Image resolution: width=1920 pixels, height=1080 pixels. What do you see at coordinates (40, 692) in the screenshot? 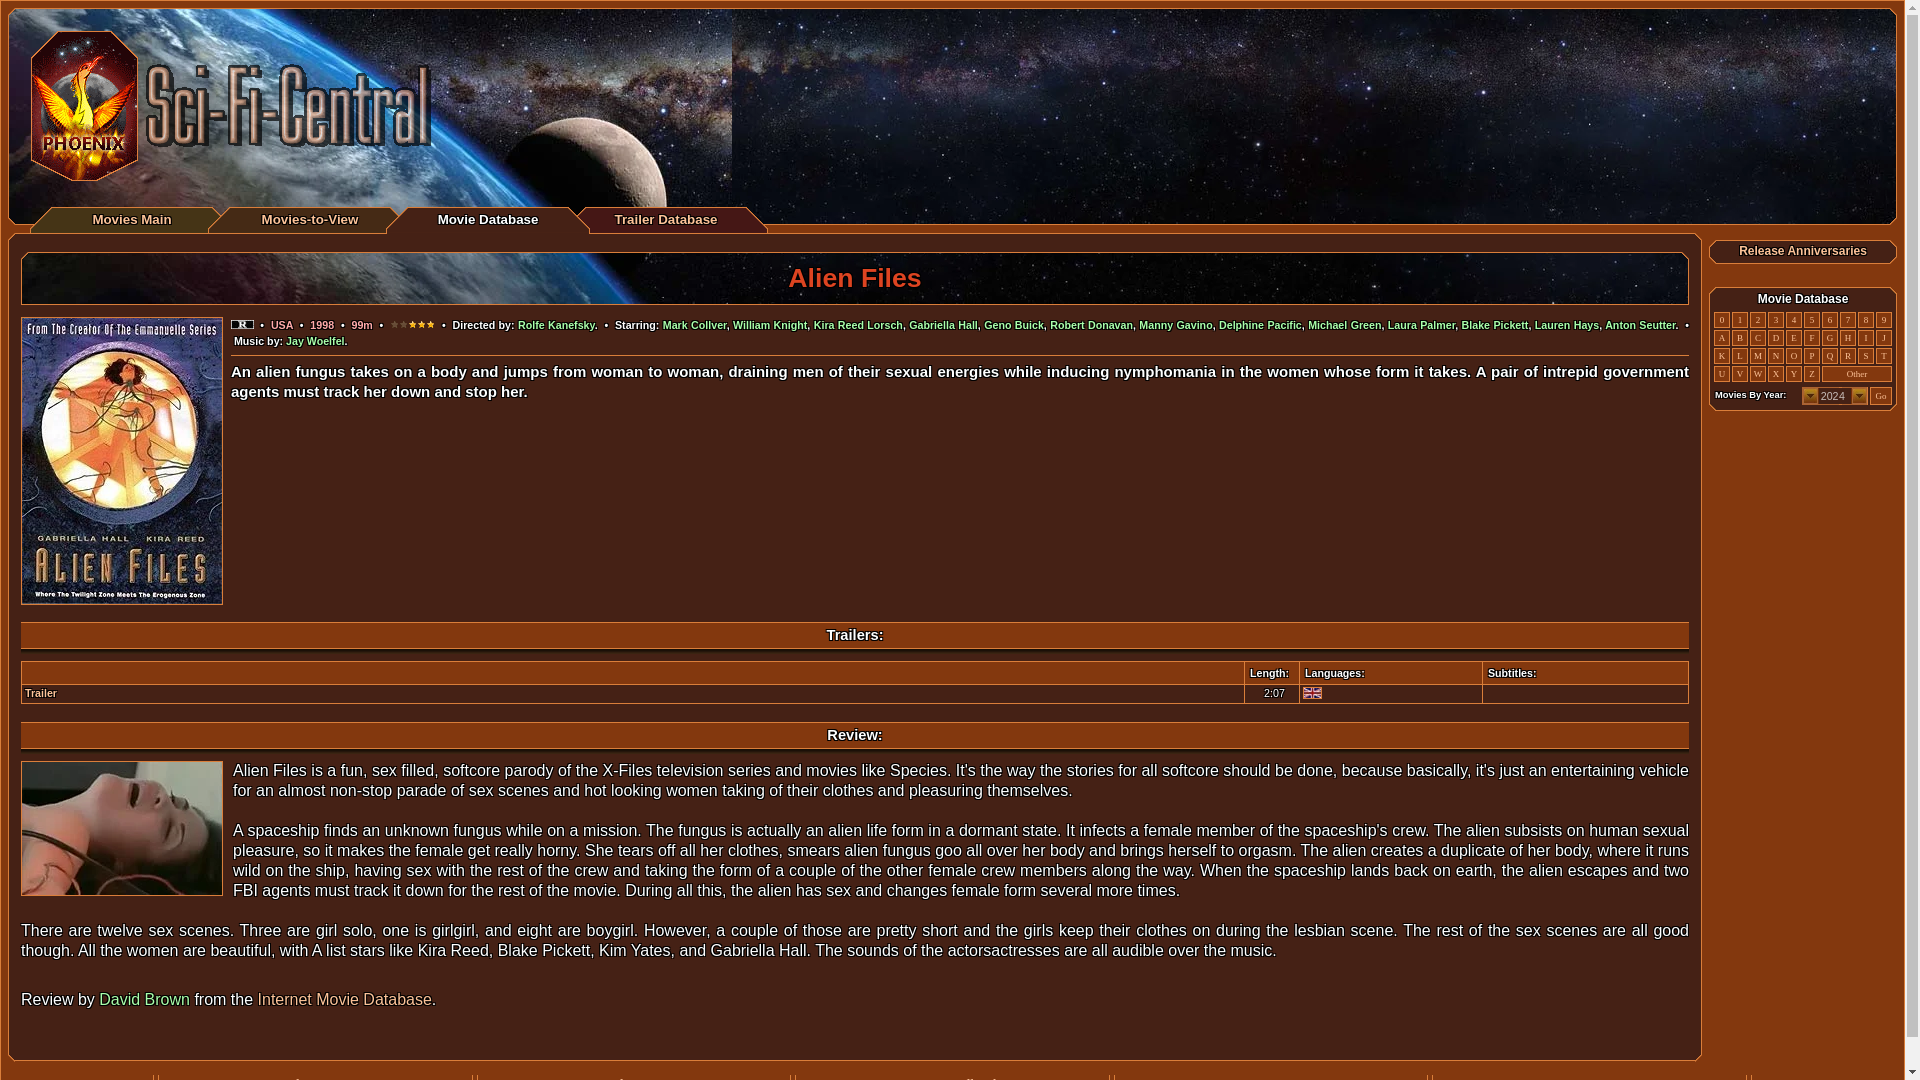
I see `Trailer` at bounding box center [40, 692].